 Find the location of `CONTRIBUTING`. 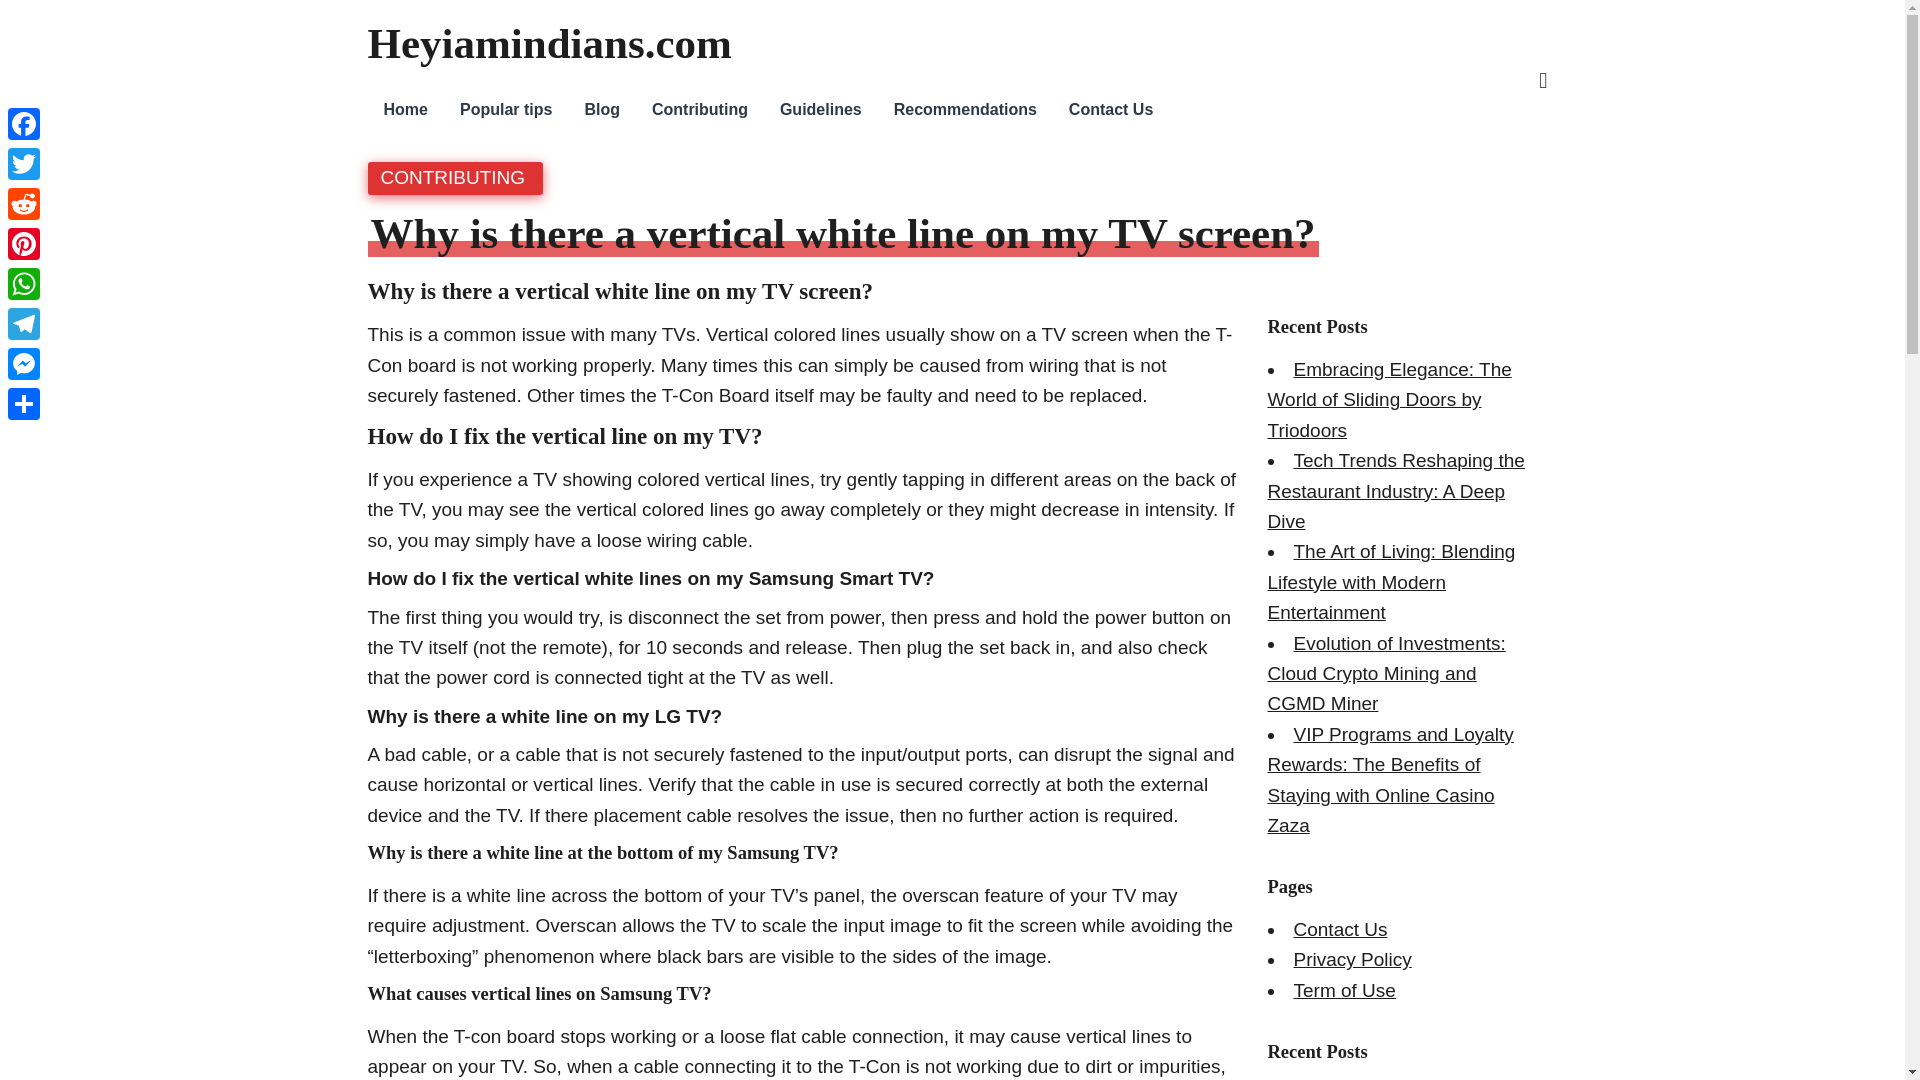

CONTRIBUTING is located at coordinates (452, 177).